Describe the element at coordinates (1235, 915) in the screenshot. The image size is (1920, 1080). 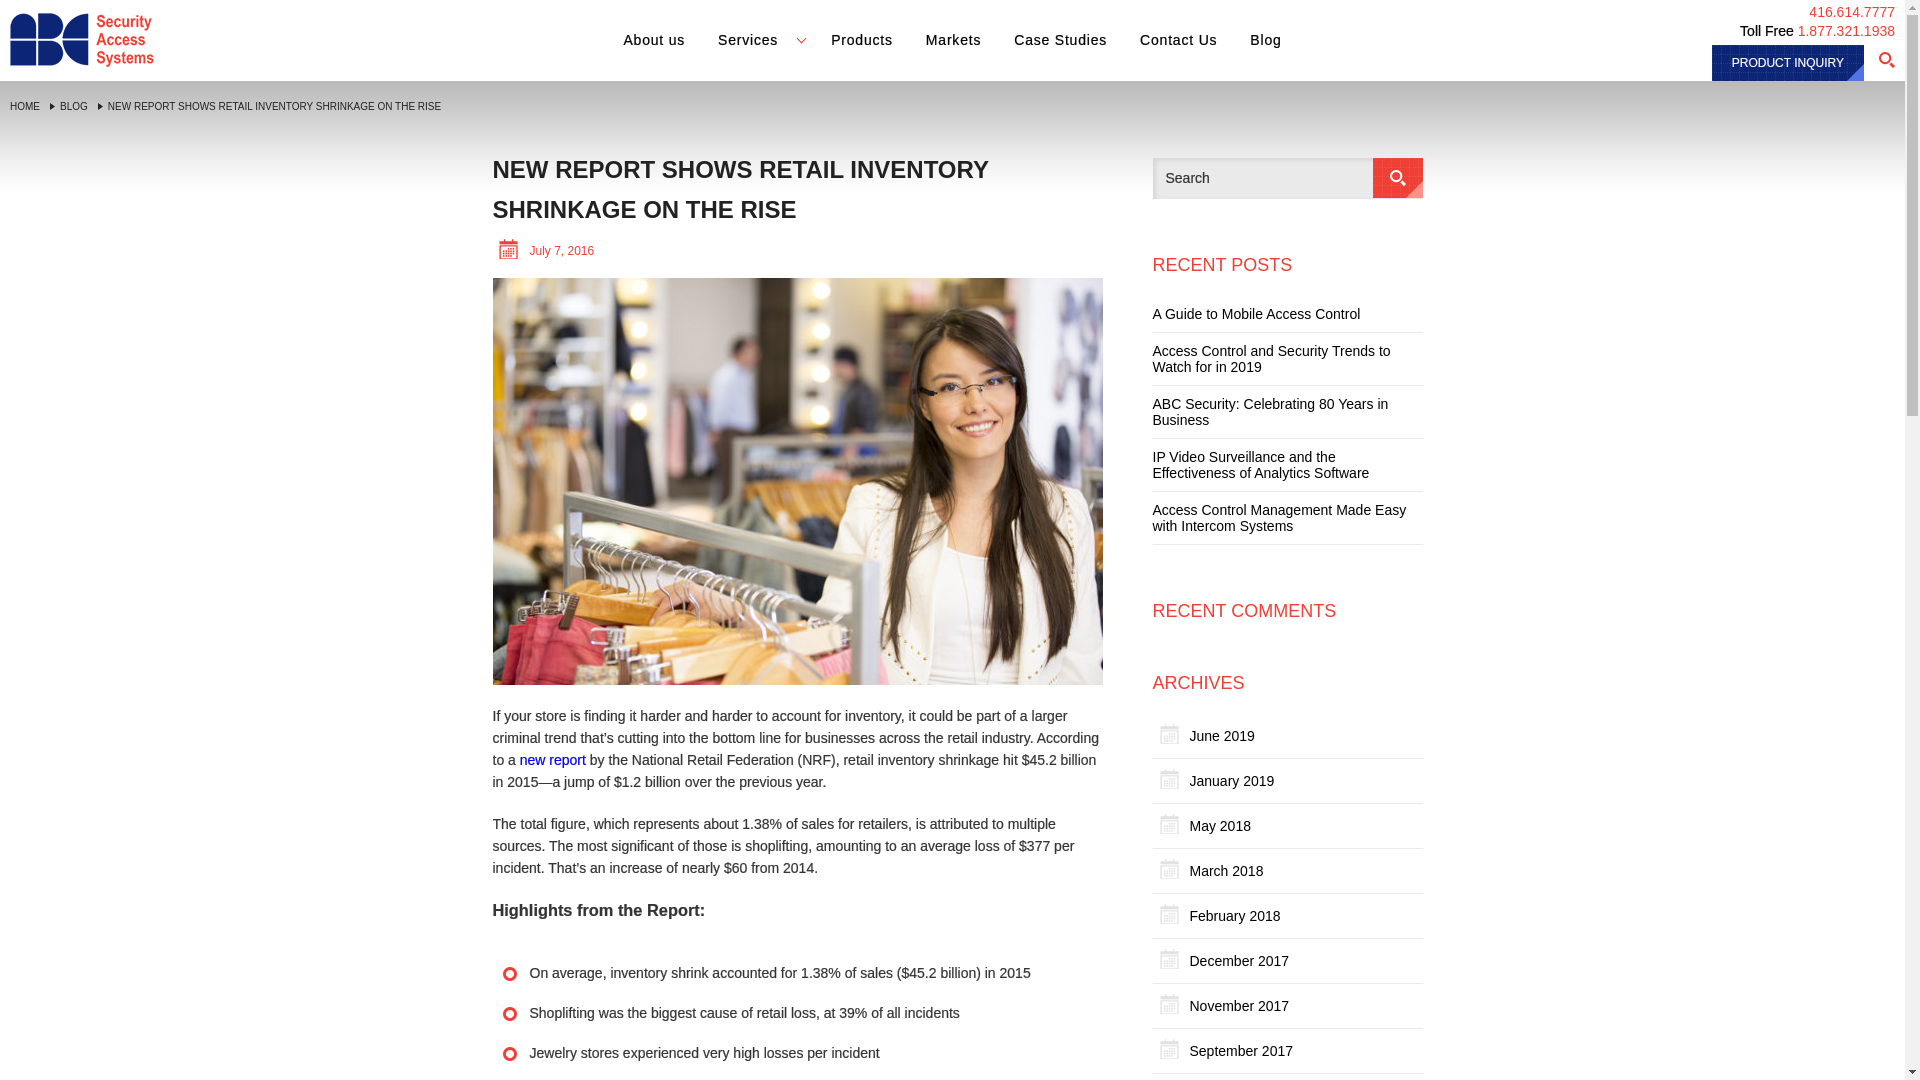
I see `February 2018` at that location.